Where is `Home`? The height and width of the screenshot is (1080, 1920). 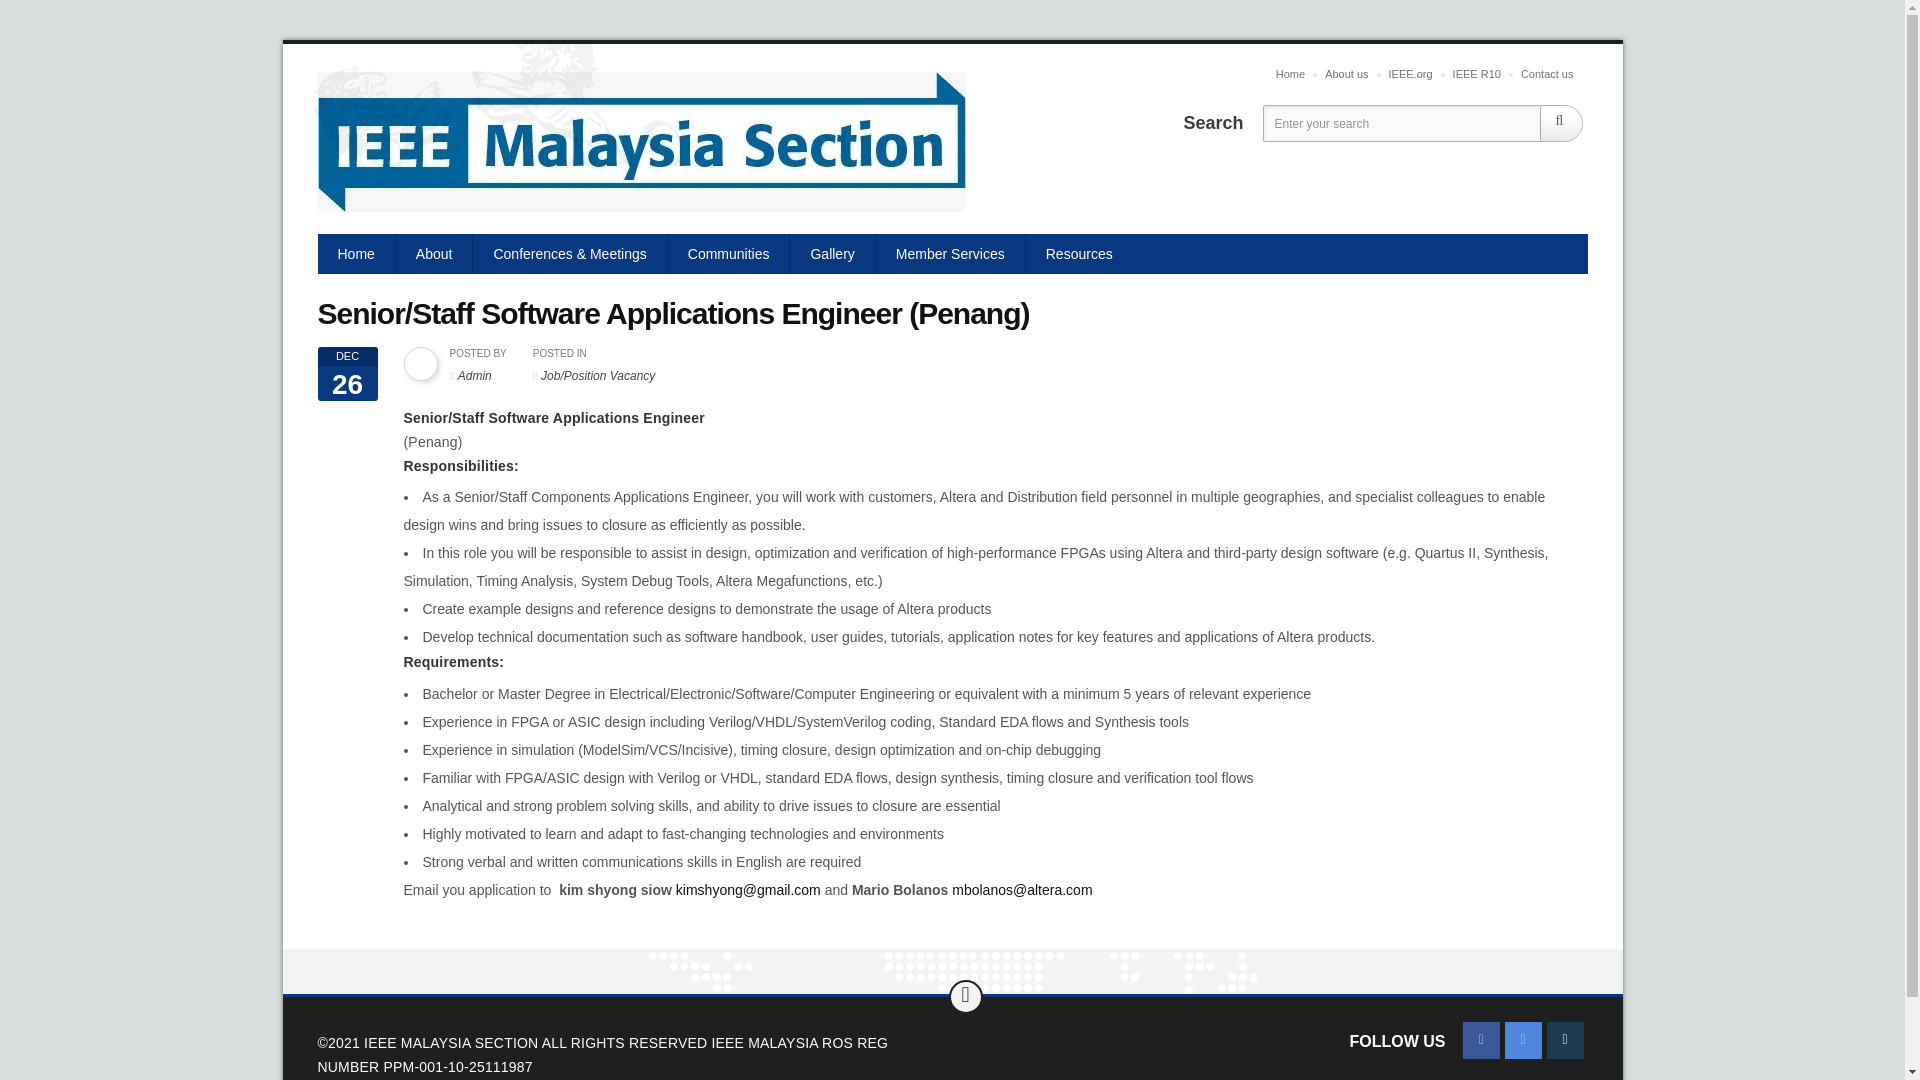 Home is located at coordinates (1290, 74).